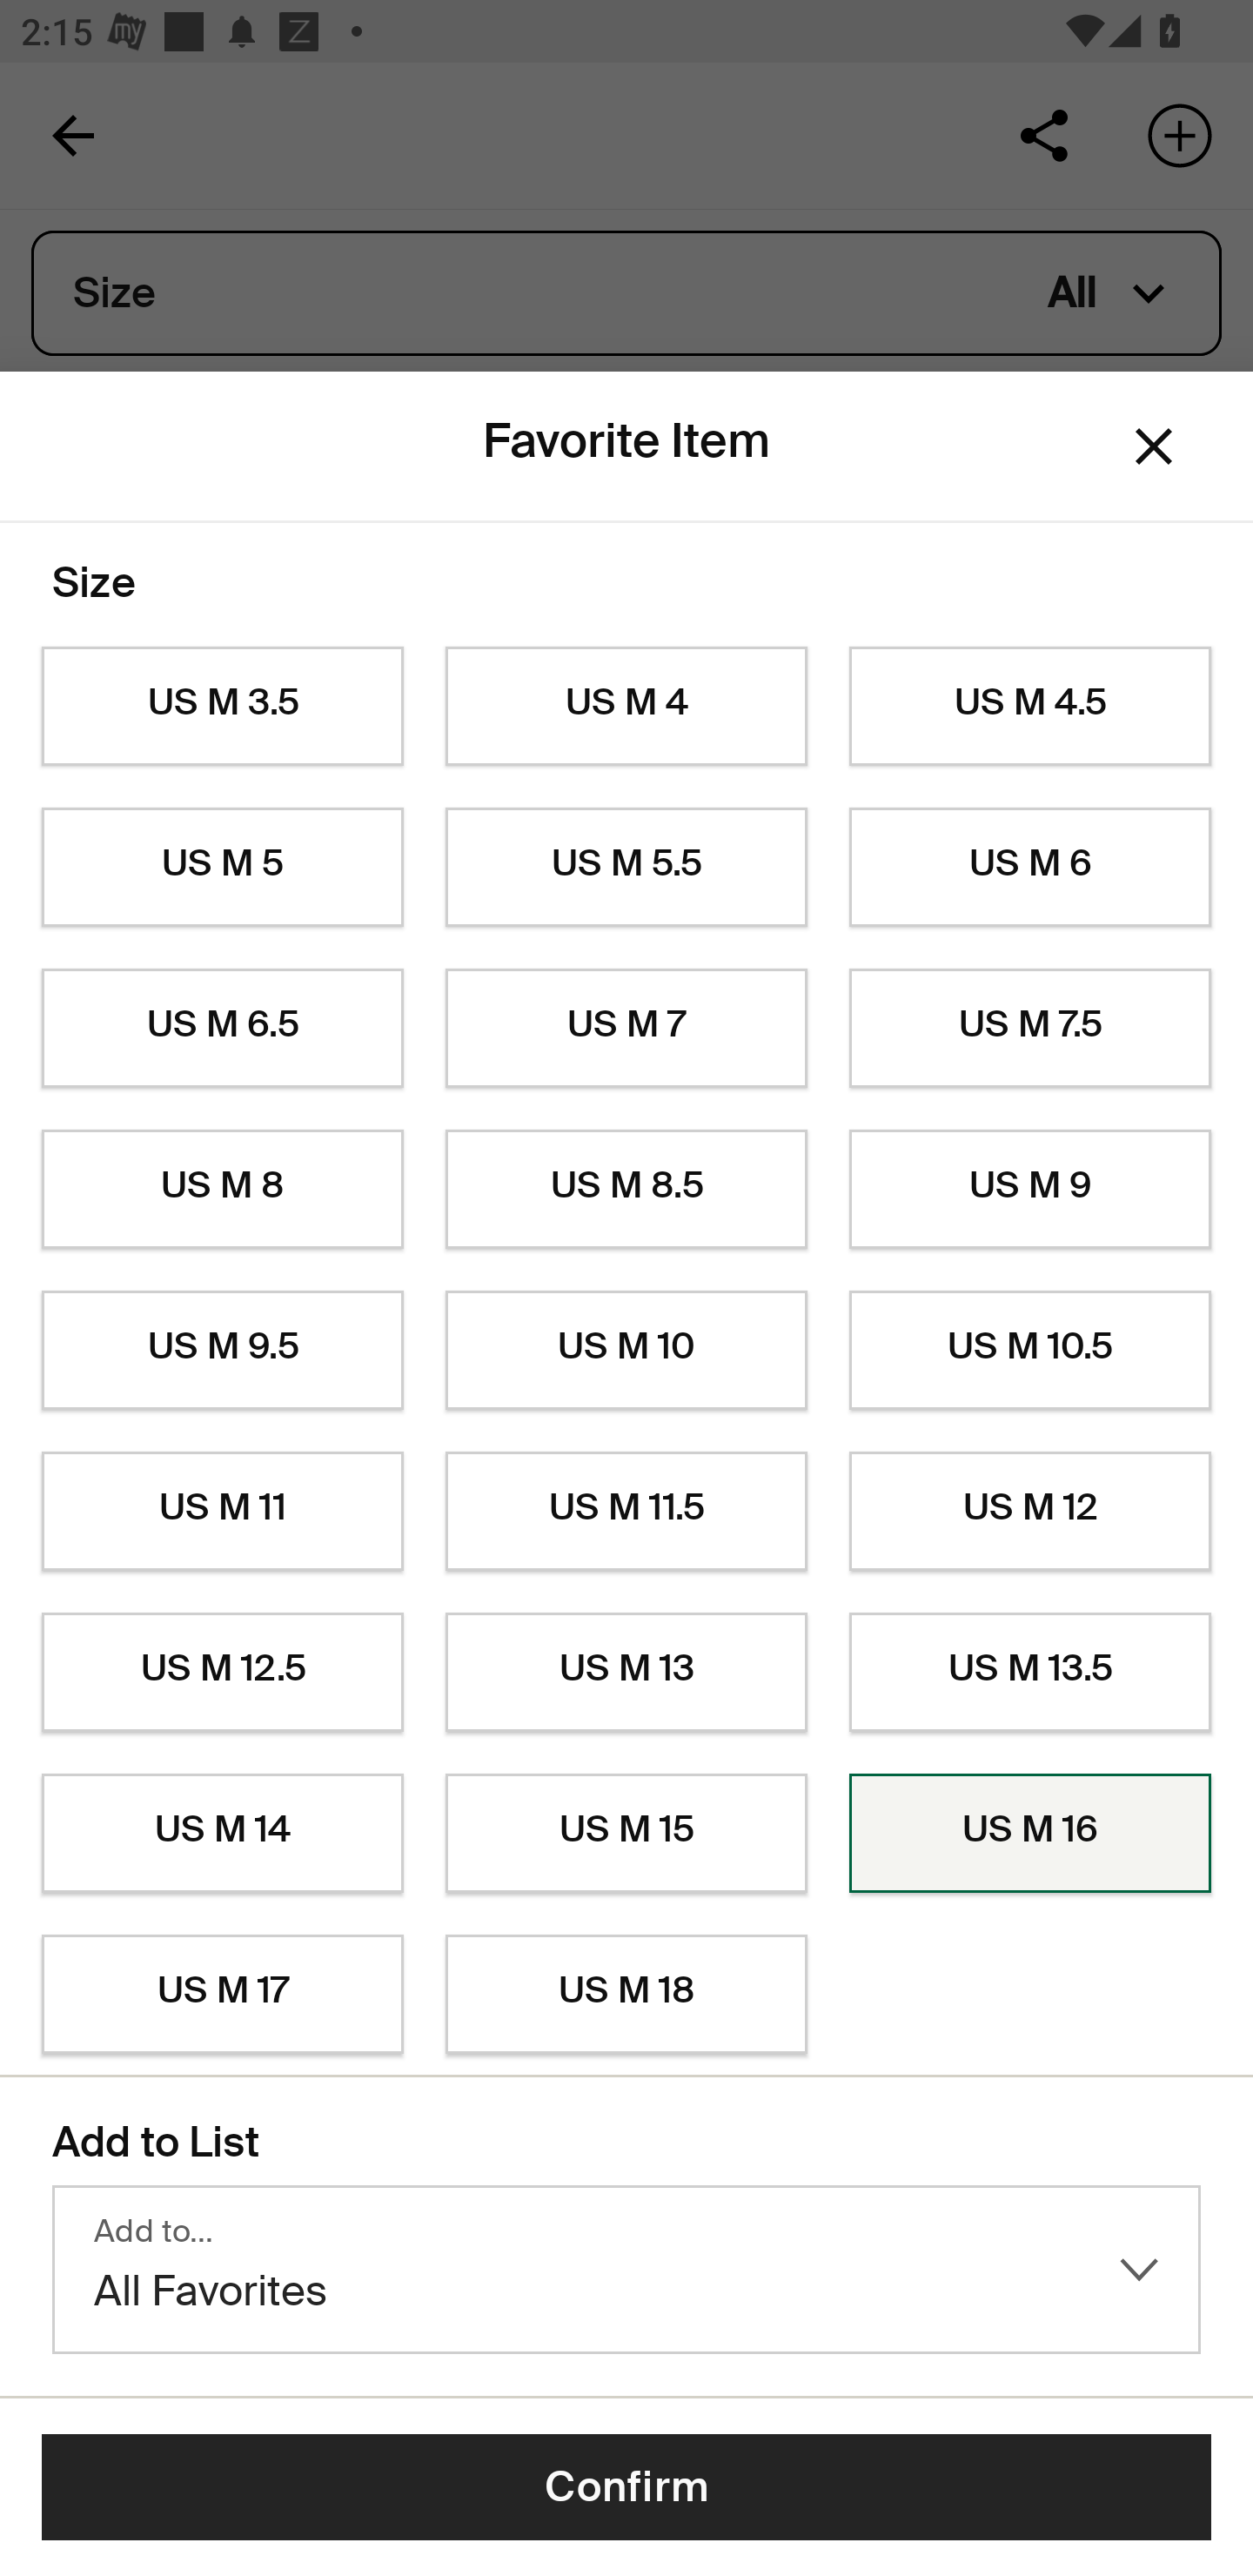  Describe the element at coordinates (626, 1029) in the screenshot. I see `US M 7` at that location.